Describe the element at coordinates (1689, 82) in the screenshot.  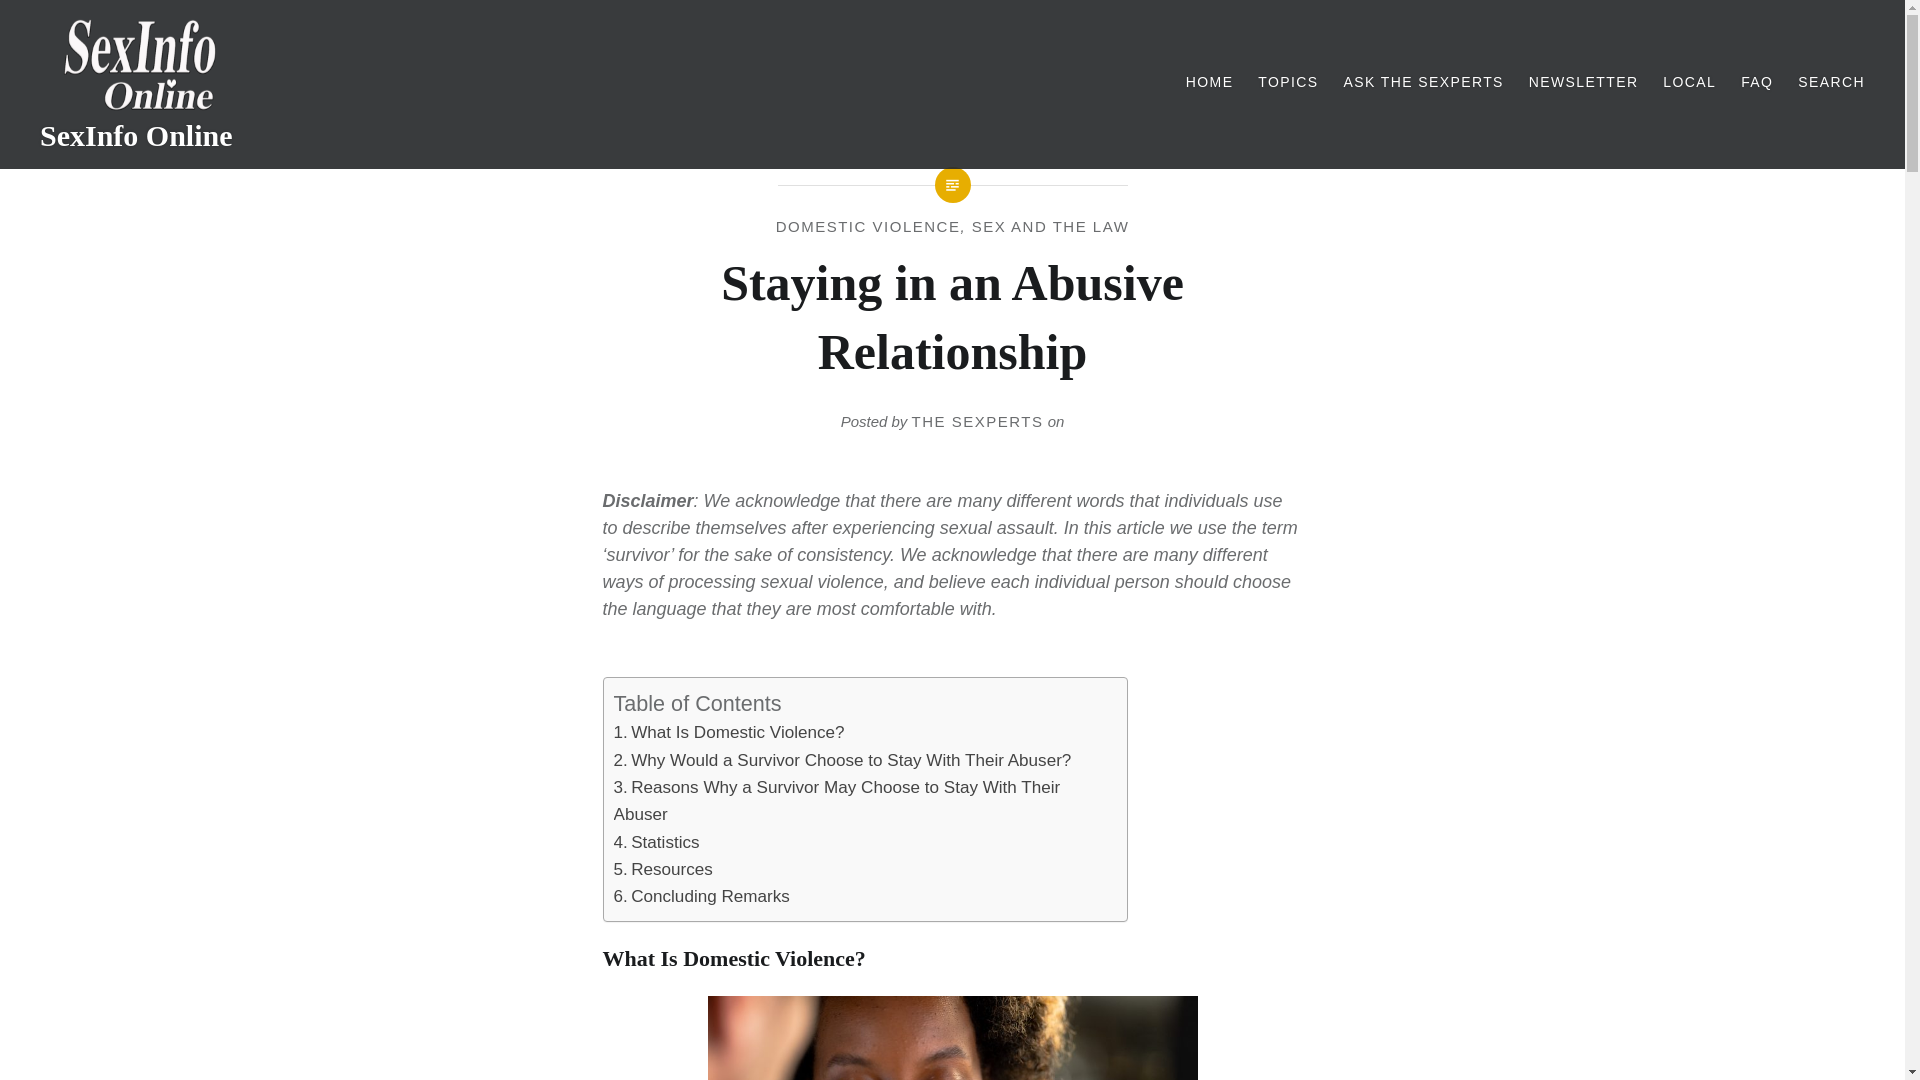
I see `LOCAL` at that location.